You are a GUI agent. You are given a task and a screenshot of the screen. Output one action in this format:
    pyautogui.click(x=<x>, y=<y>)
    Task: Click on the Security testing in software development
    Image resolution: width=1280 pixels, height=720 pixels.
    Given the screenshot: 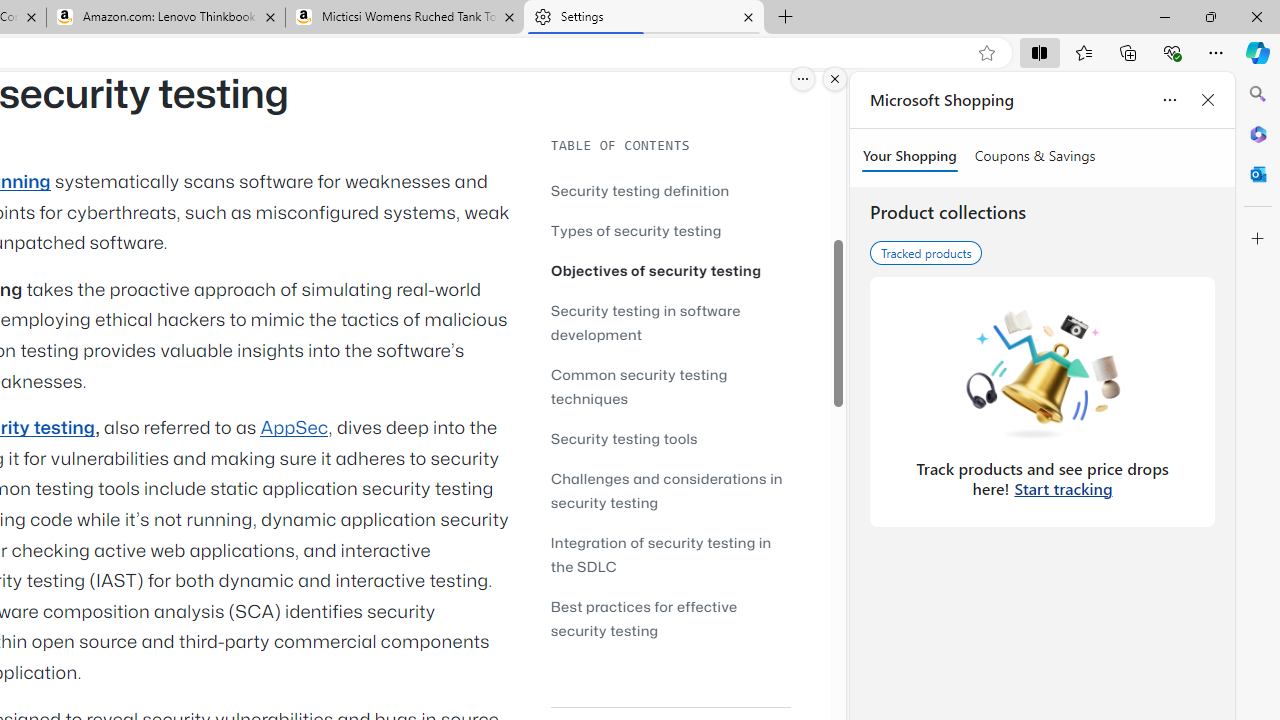 What is the action you would take?
    pyautogui.click(x=646, y=322)
    